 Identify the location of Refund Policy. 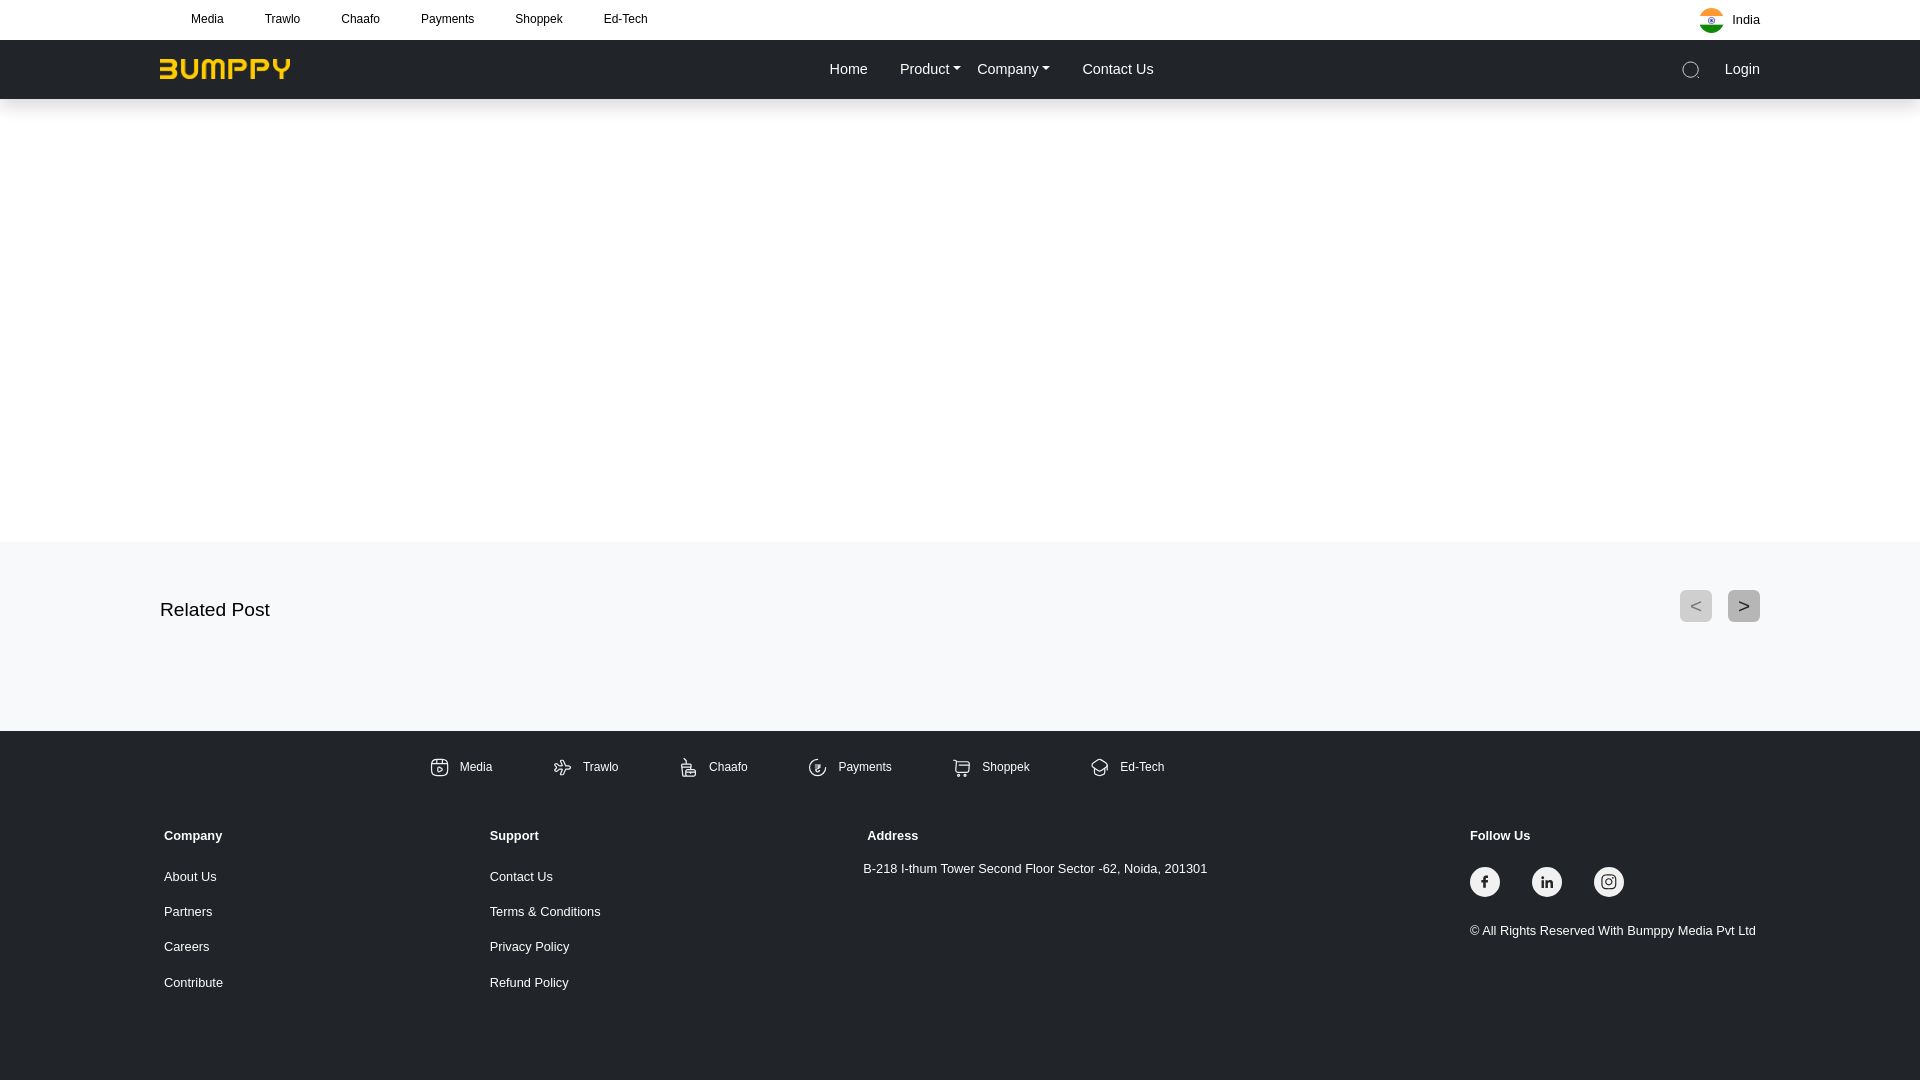
(544, 982).